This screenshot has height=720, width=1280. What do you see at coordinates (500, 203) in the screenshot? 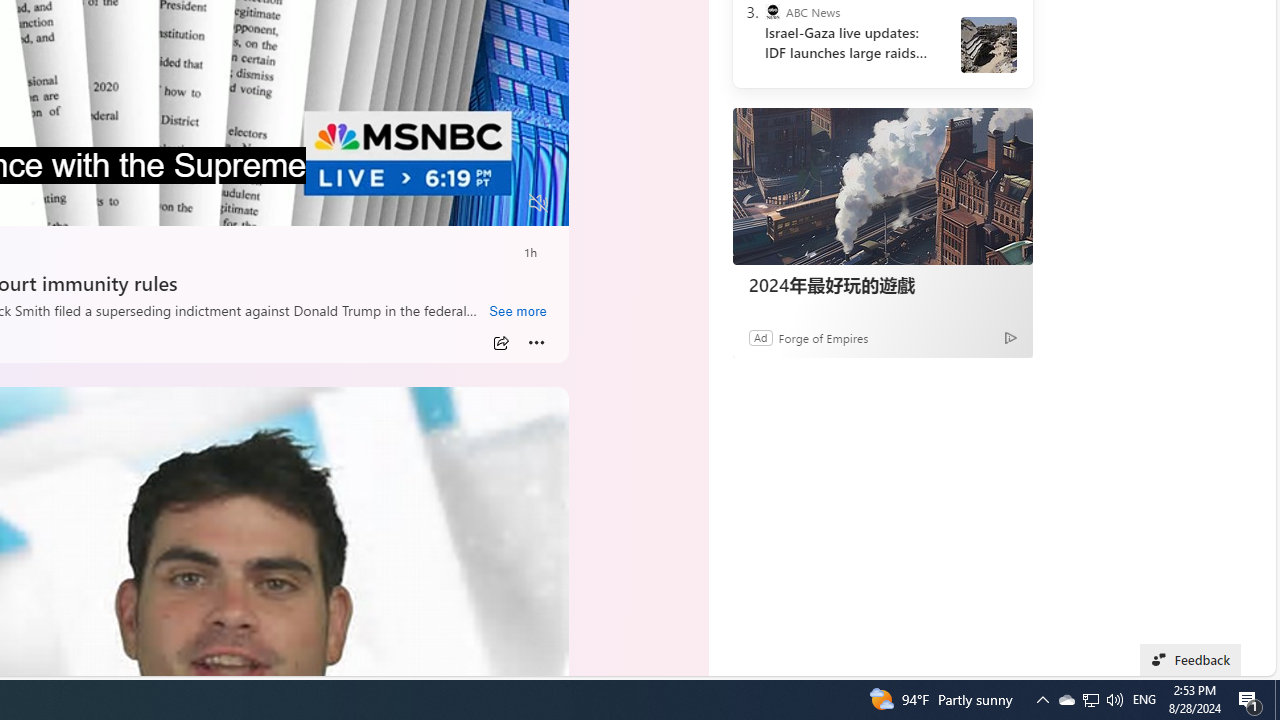
I see `Fullscreen` at bounding box center [500, 203].